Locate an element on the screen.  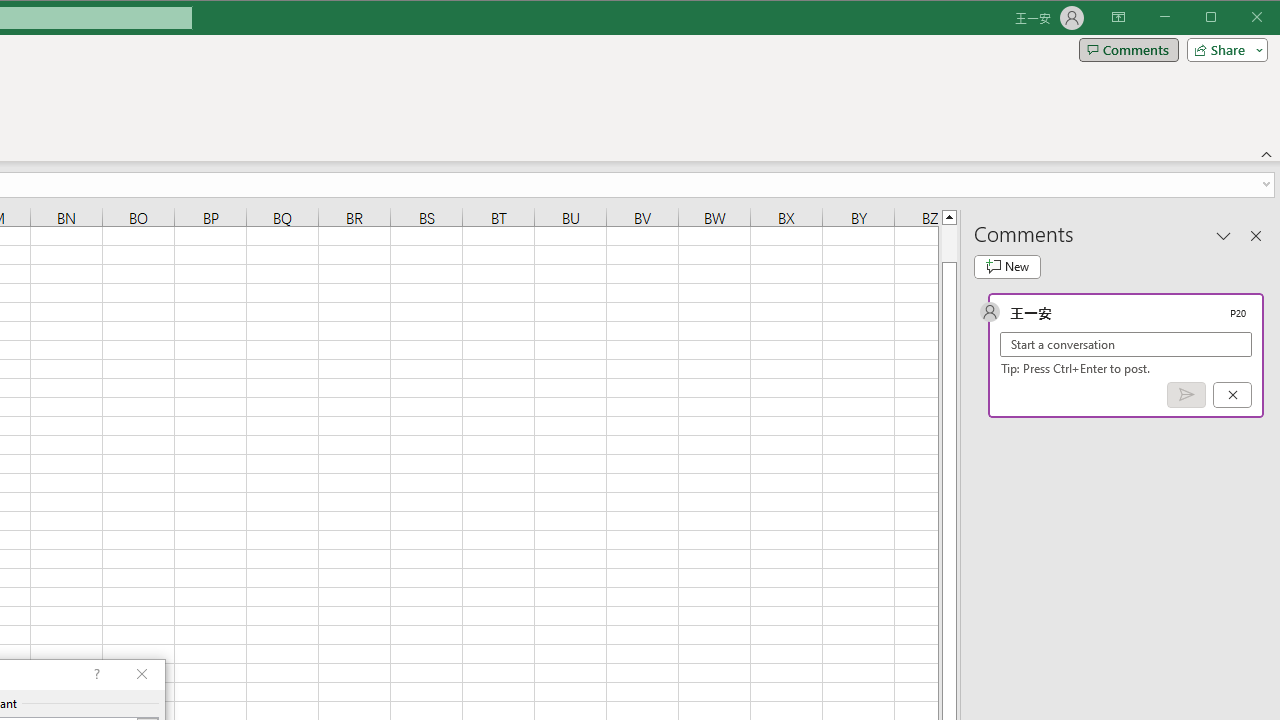
Close pane is located at coordinates (1256, 235).